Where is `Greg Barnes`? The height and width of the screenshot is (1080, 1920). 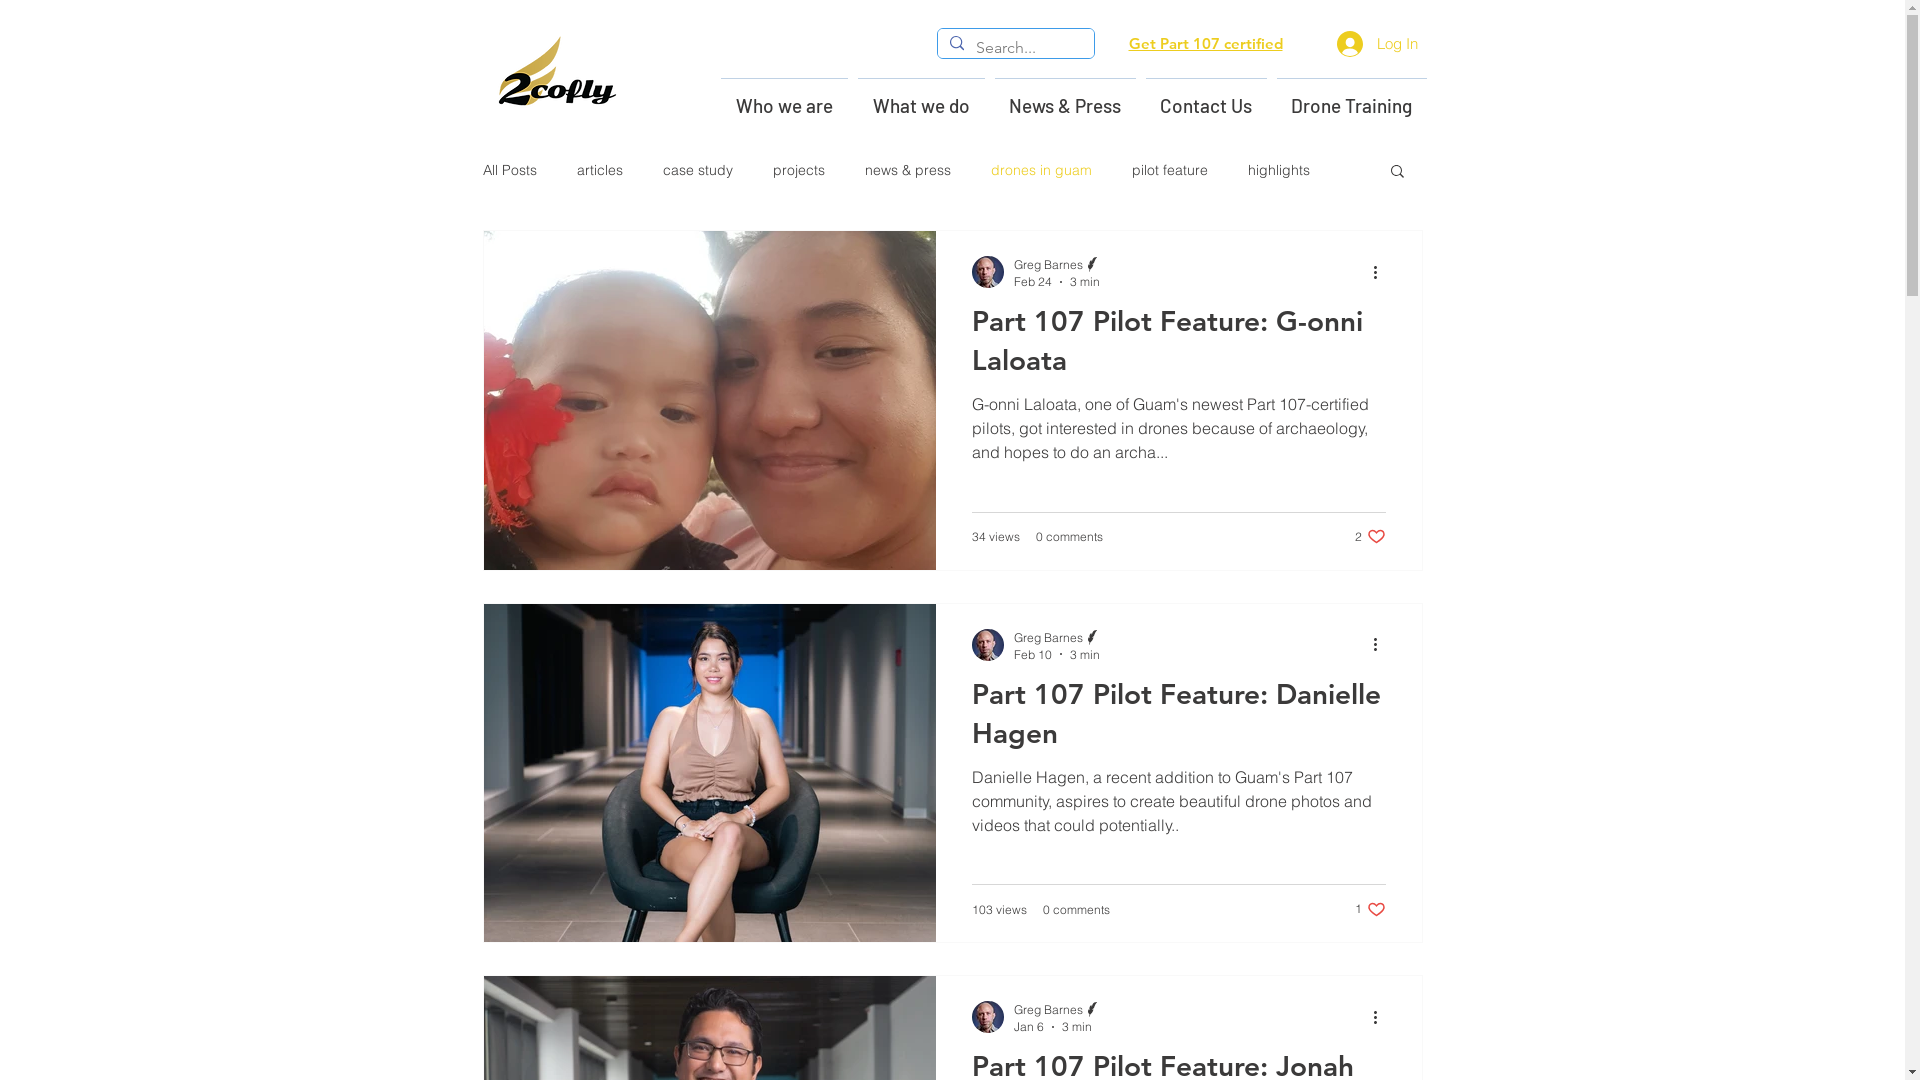
Greg Barnes is located at coordinates (1058, 1010).